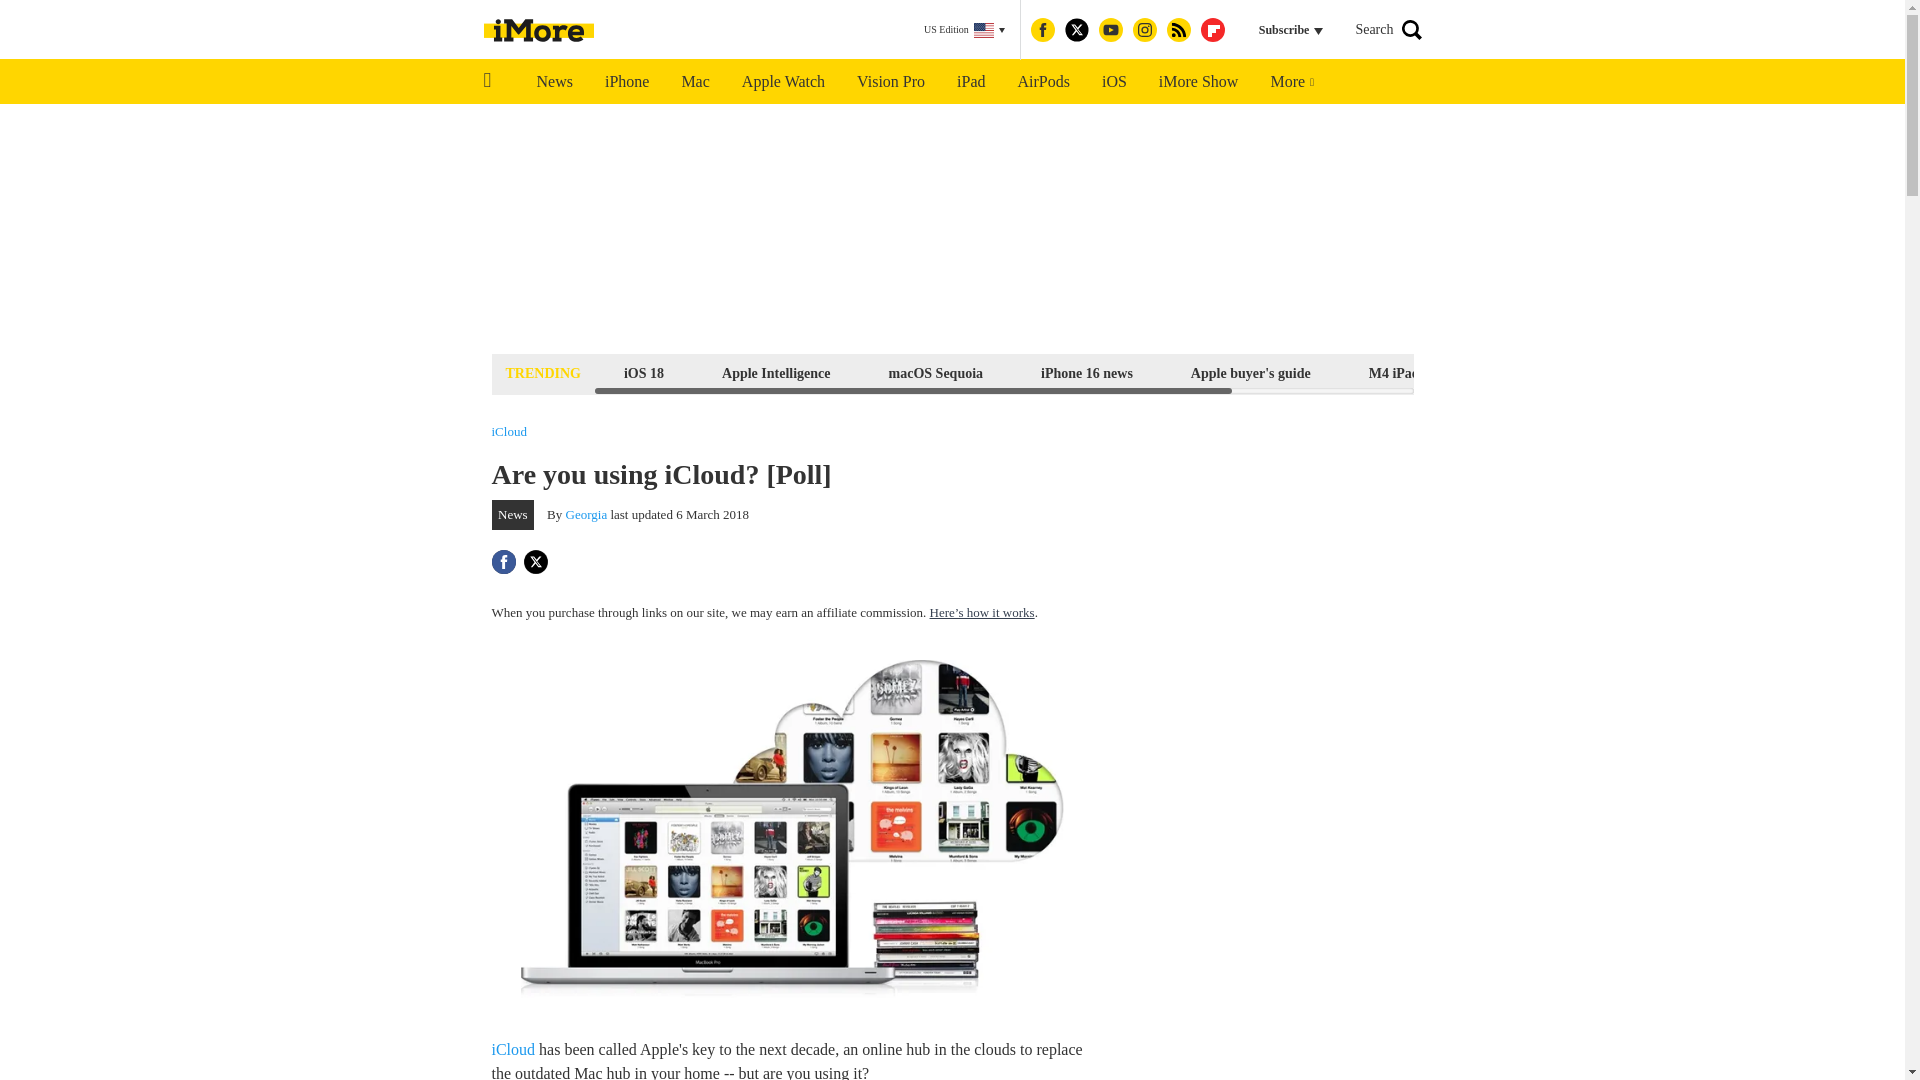 The width and height of the screenshot is (1920, 1080). Describe the element at coordinates (554, 82) in the screenshot. I see `News` at that location.